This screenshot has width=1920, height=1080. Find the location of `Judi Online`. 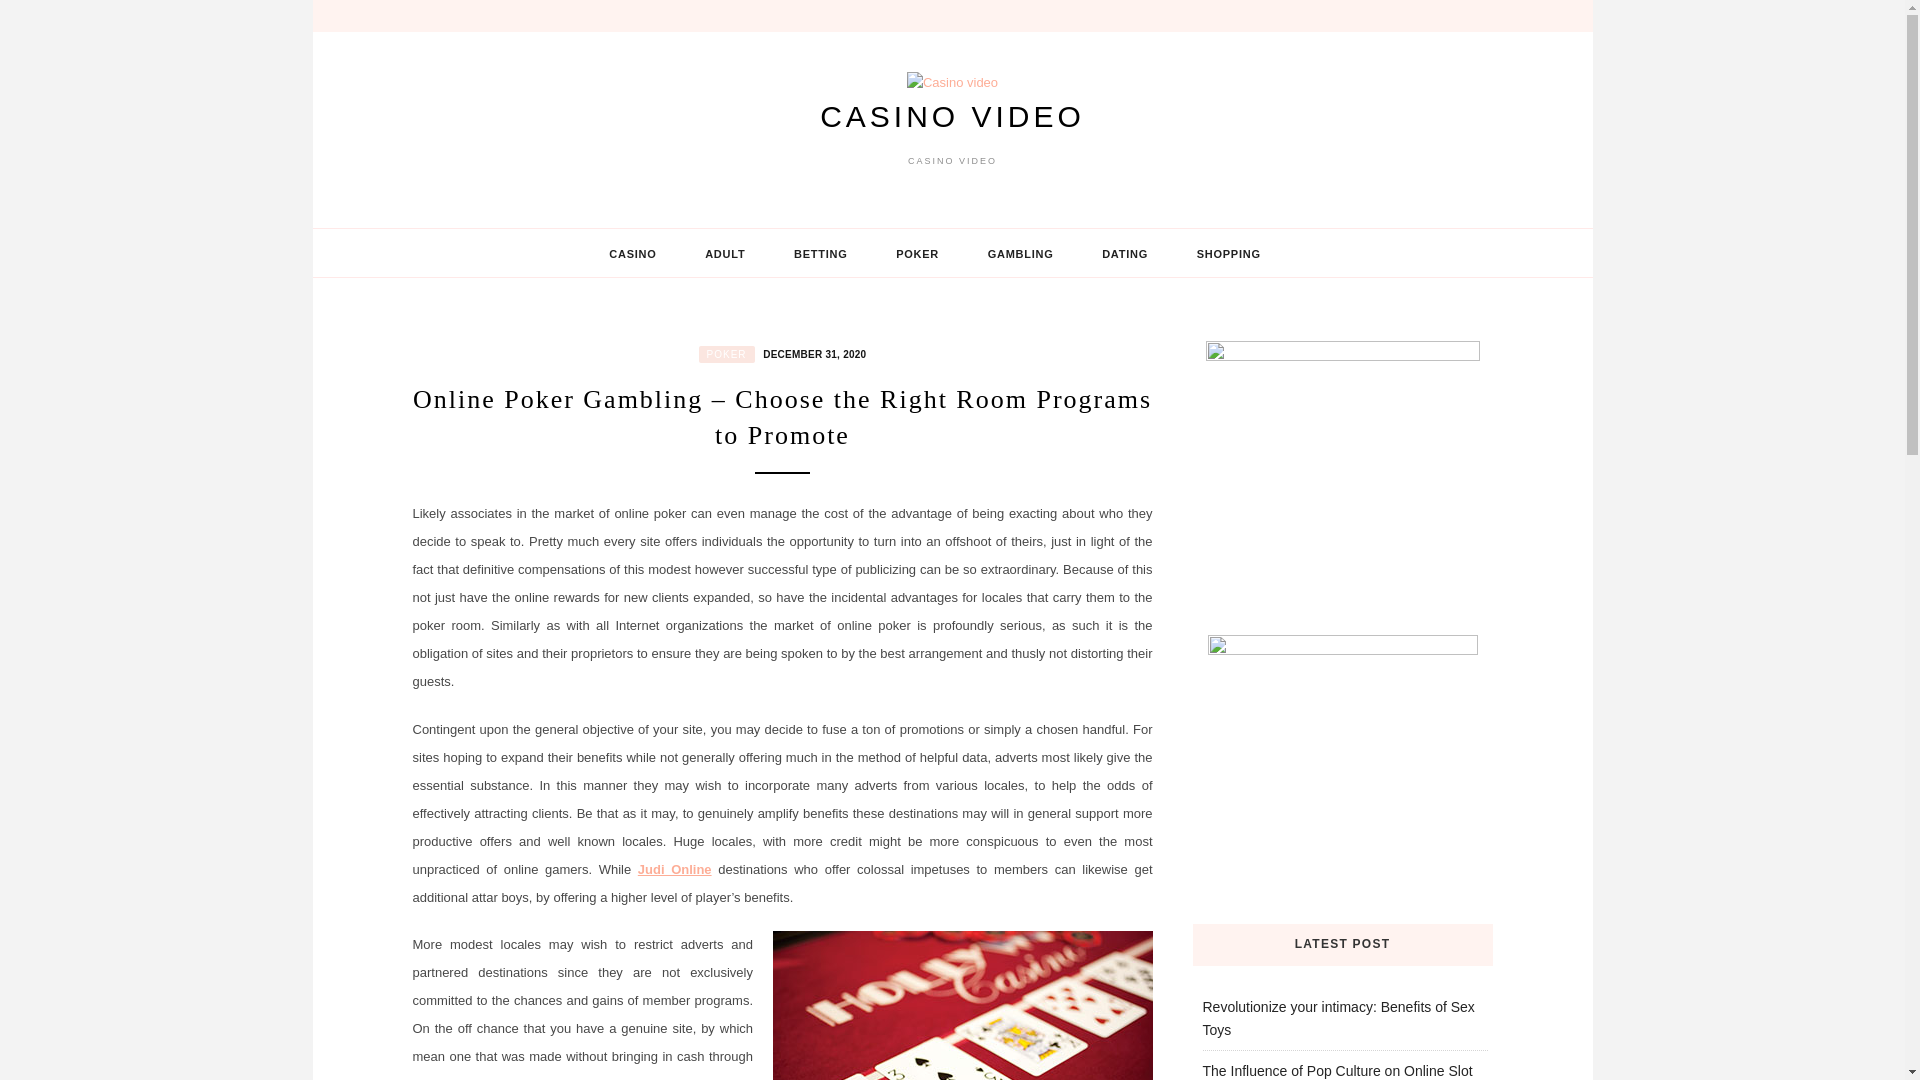

Judi Online is located at coordinates (674, 868).